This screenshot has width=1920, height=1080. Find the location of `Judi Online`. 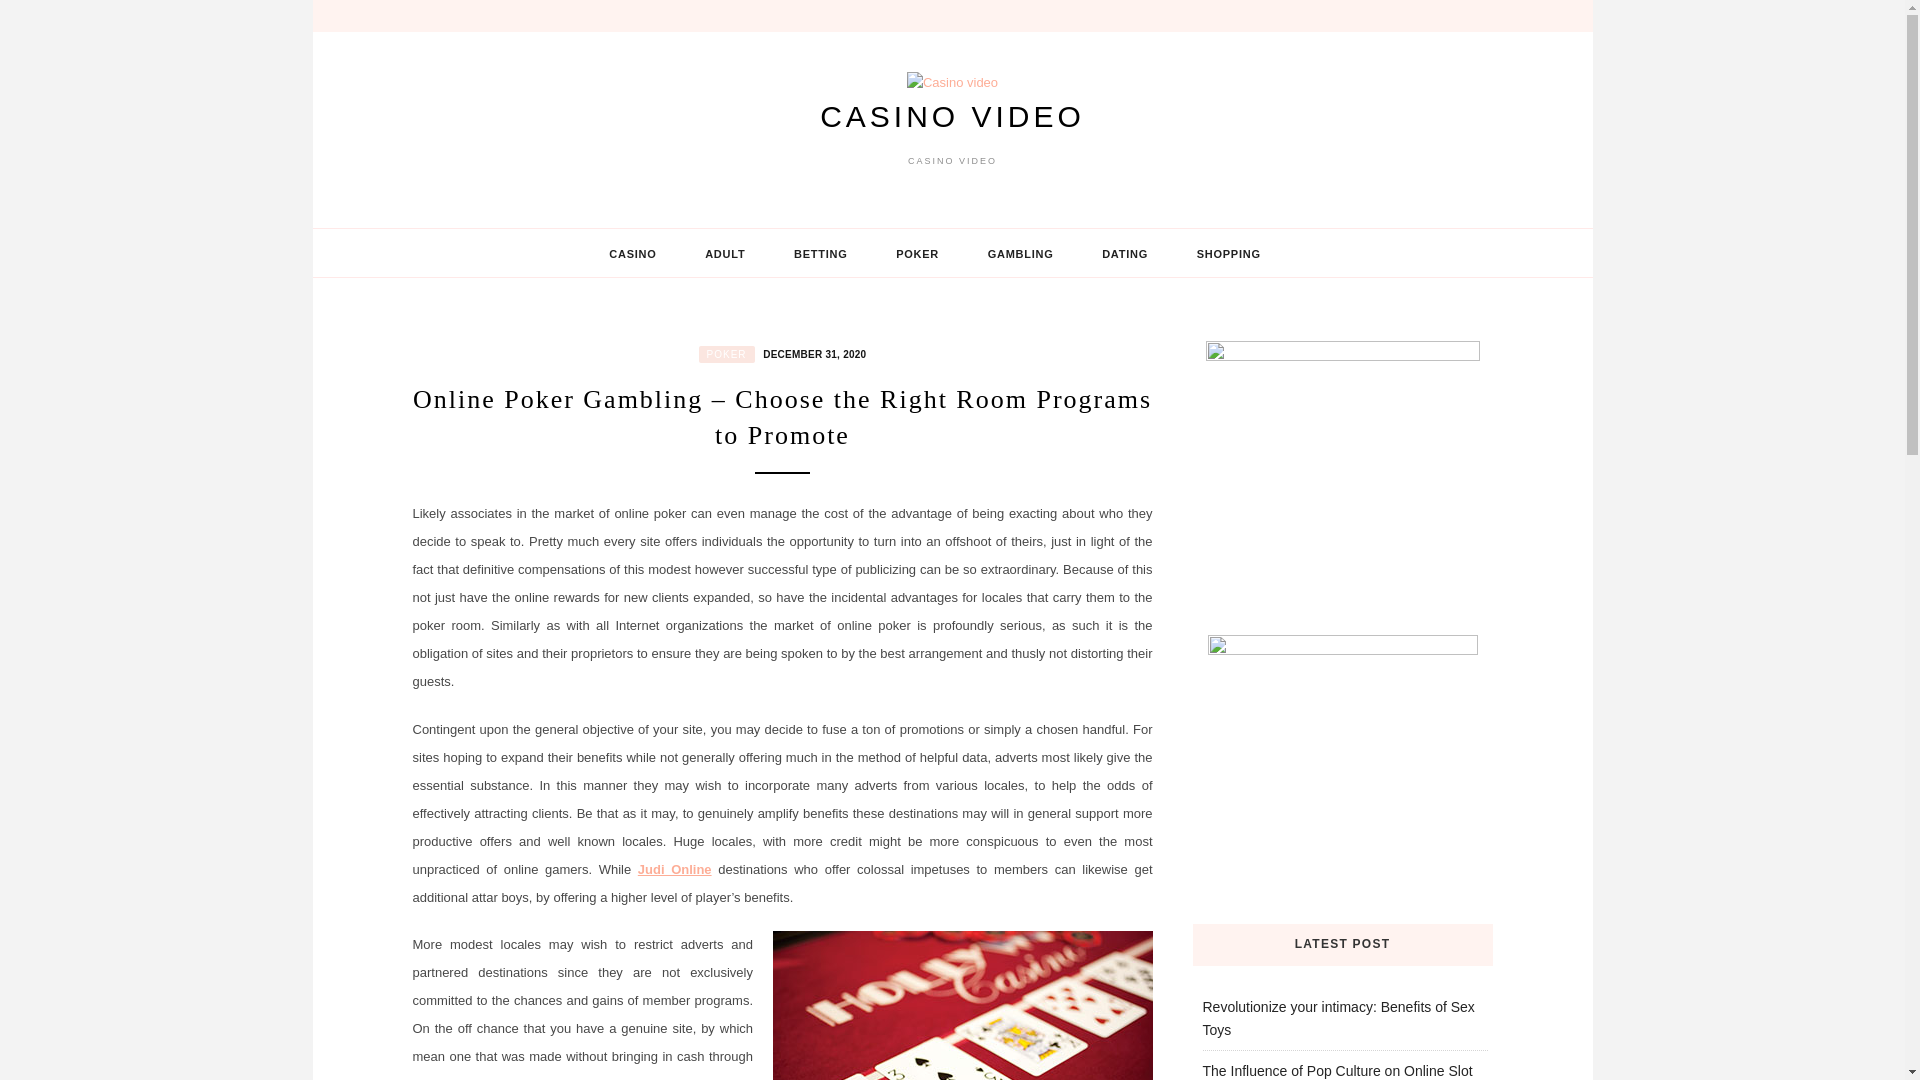

Judi Online is located at coordinates (674, 868).